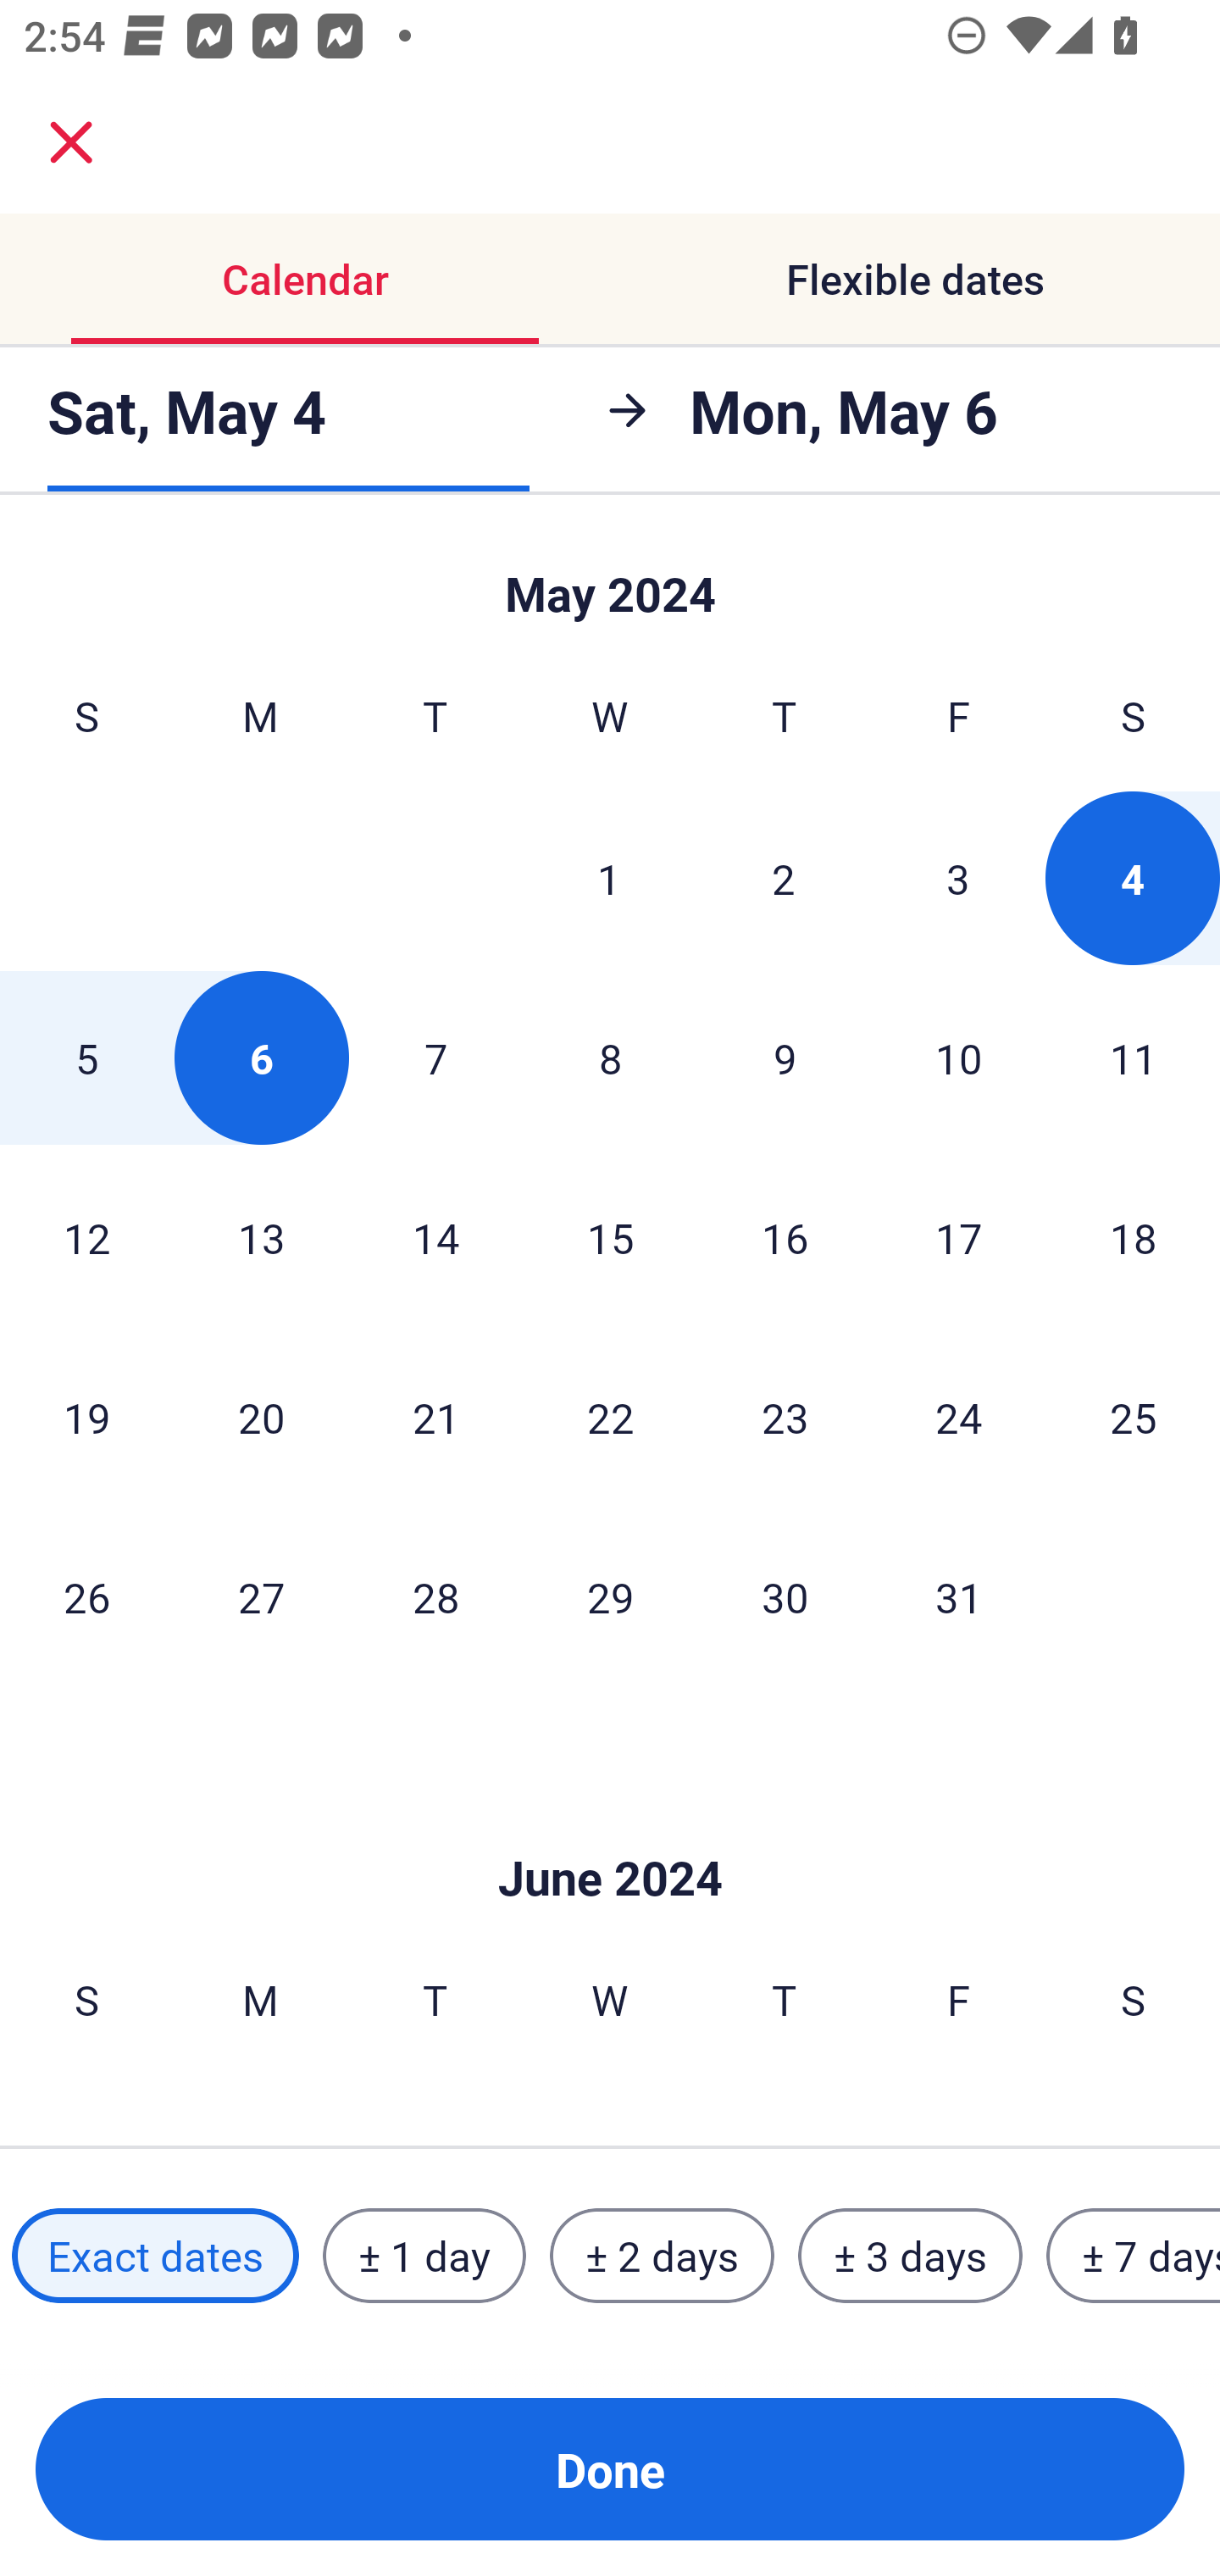 The width and height of the screenshot is (1220, 2576). What do you see at coordinates (959, 1237) in the screenshot?
I see `17 Friday, May 17, 2024` at bounding box center [959, 1237].